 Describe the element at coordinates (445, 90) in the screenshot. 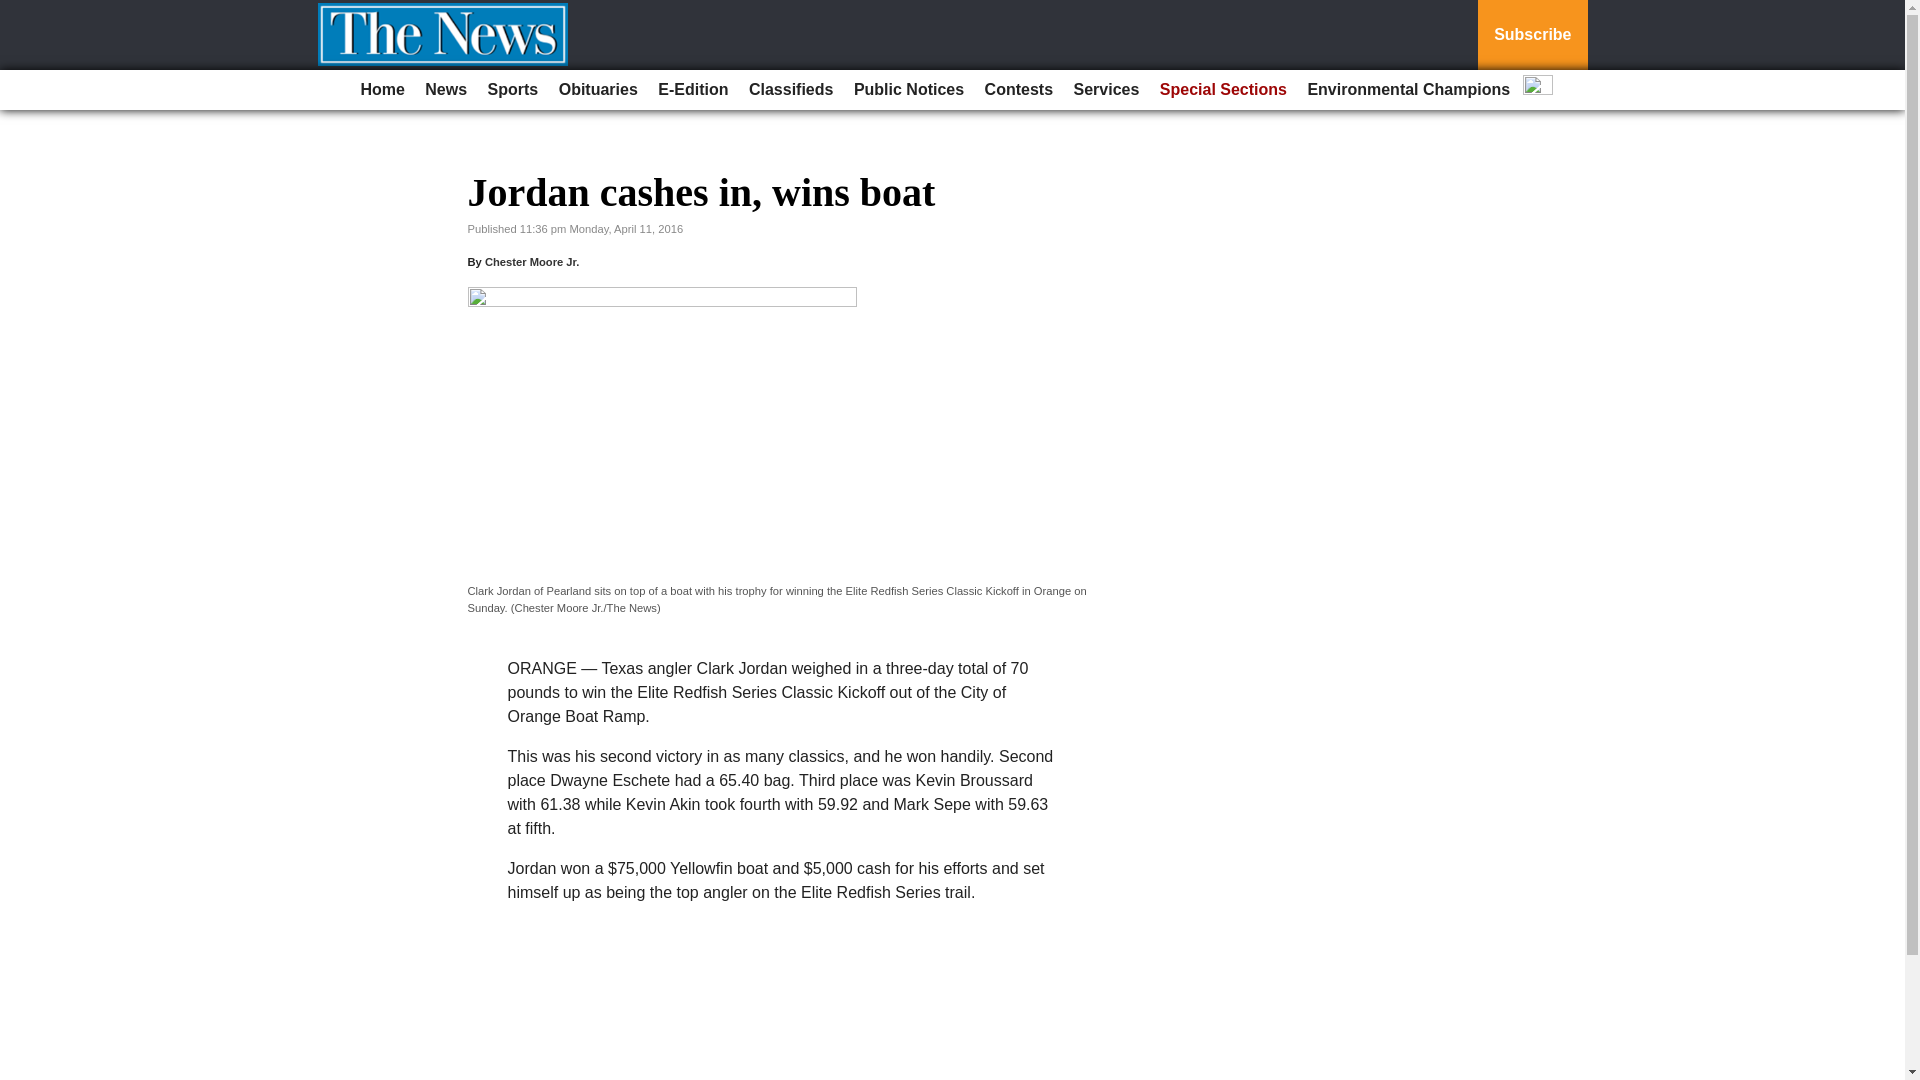

I see `News` at that location.